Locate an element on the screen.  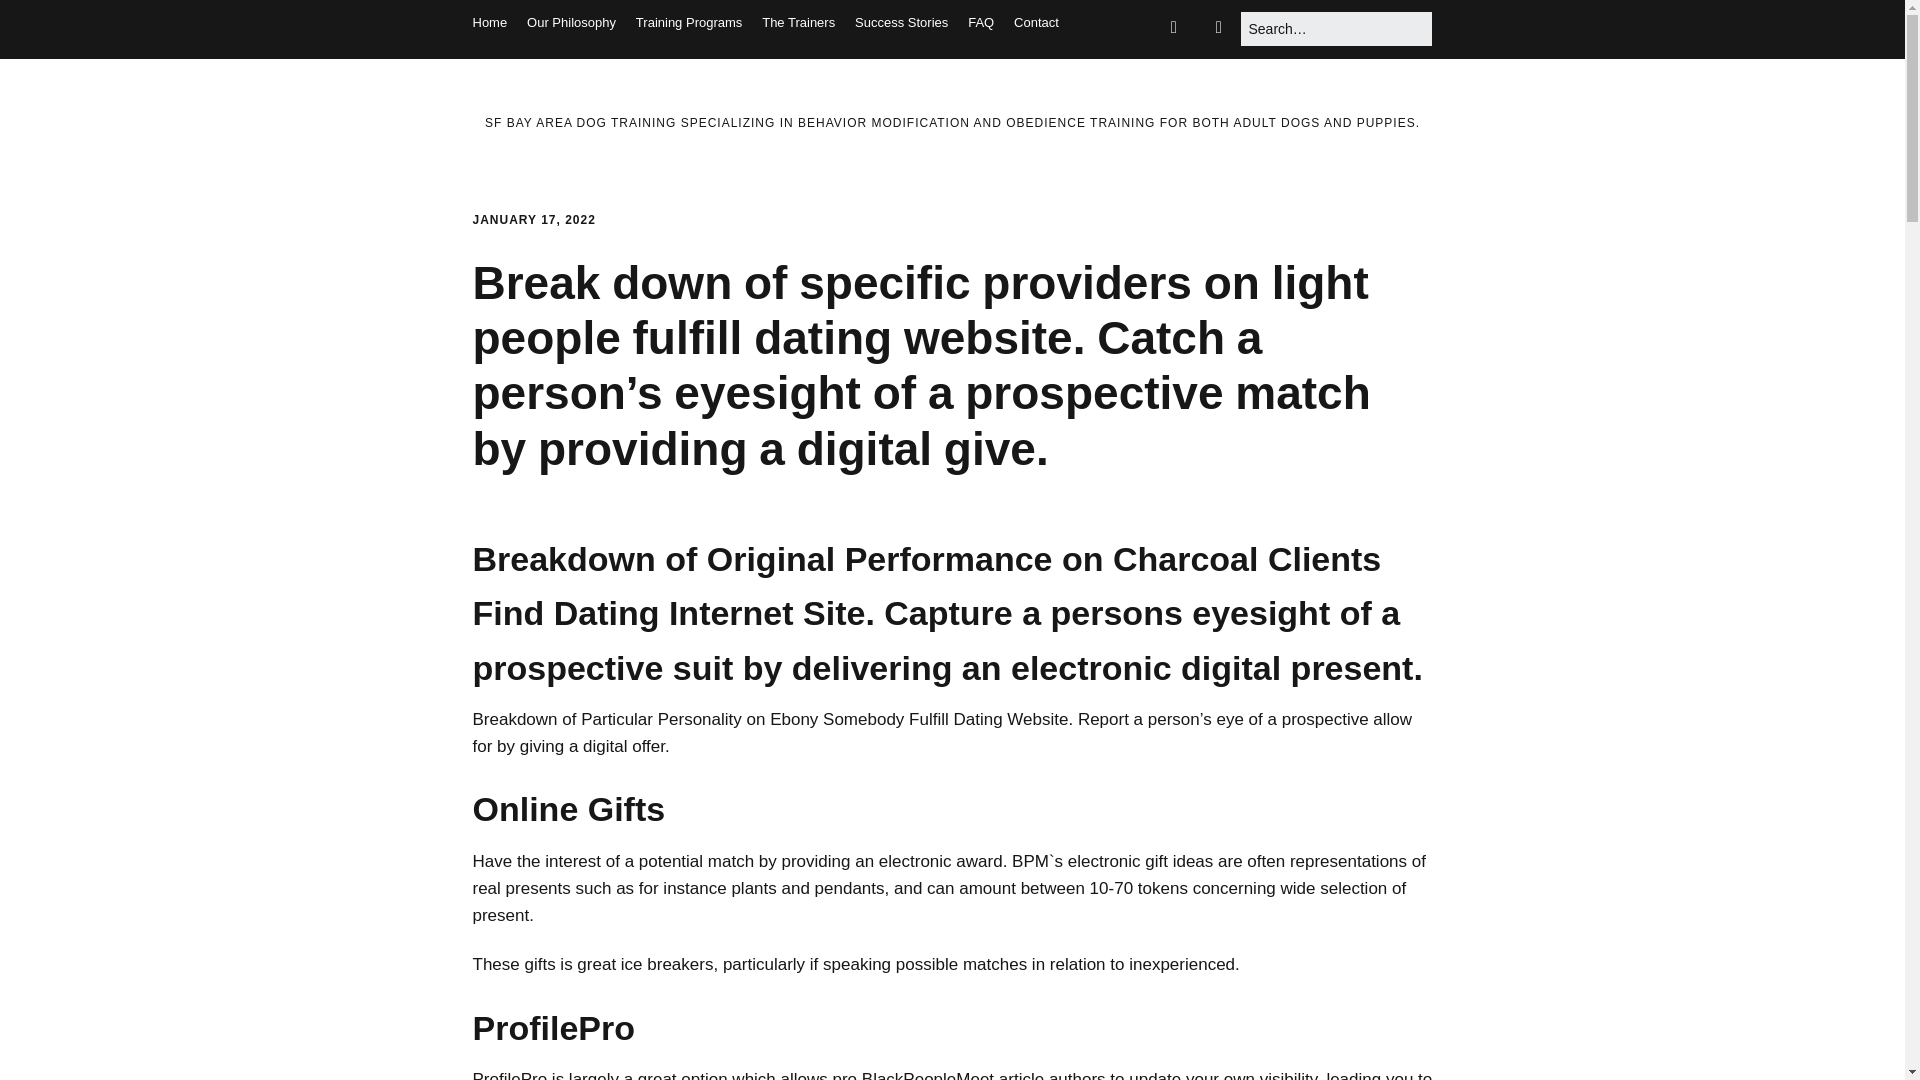
Our Philosophy is located at coordinates (571, 22).